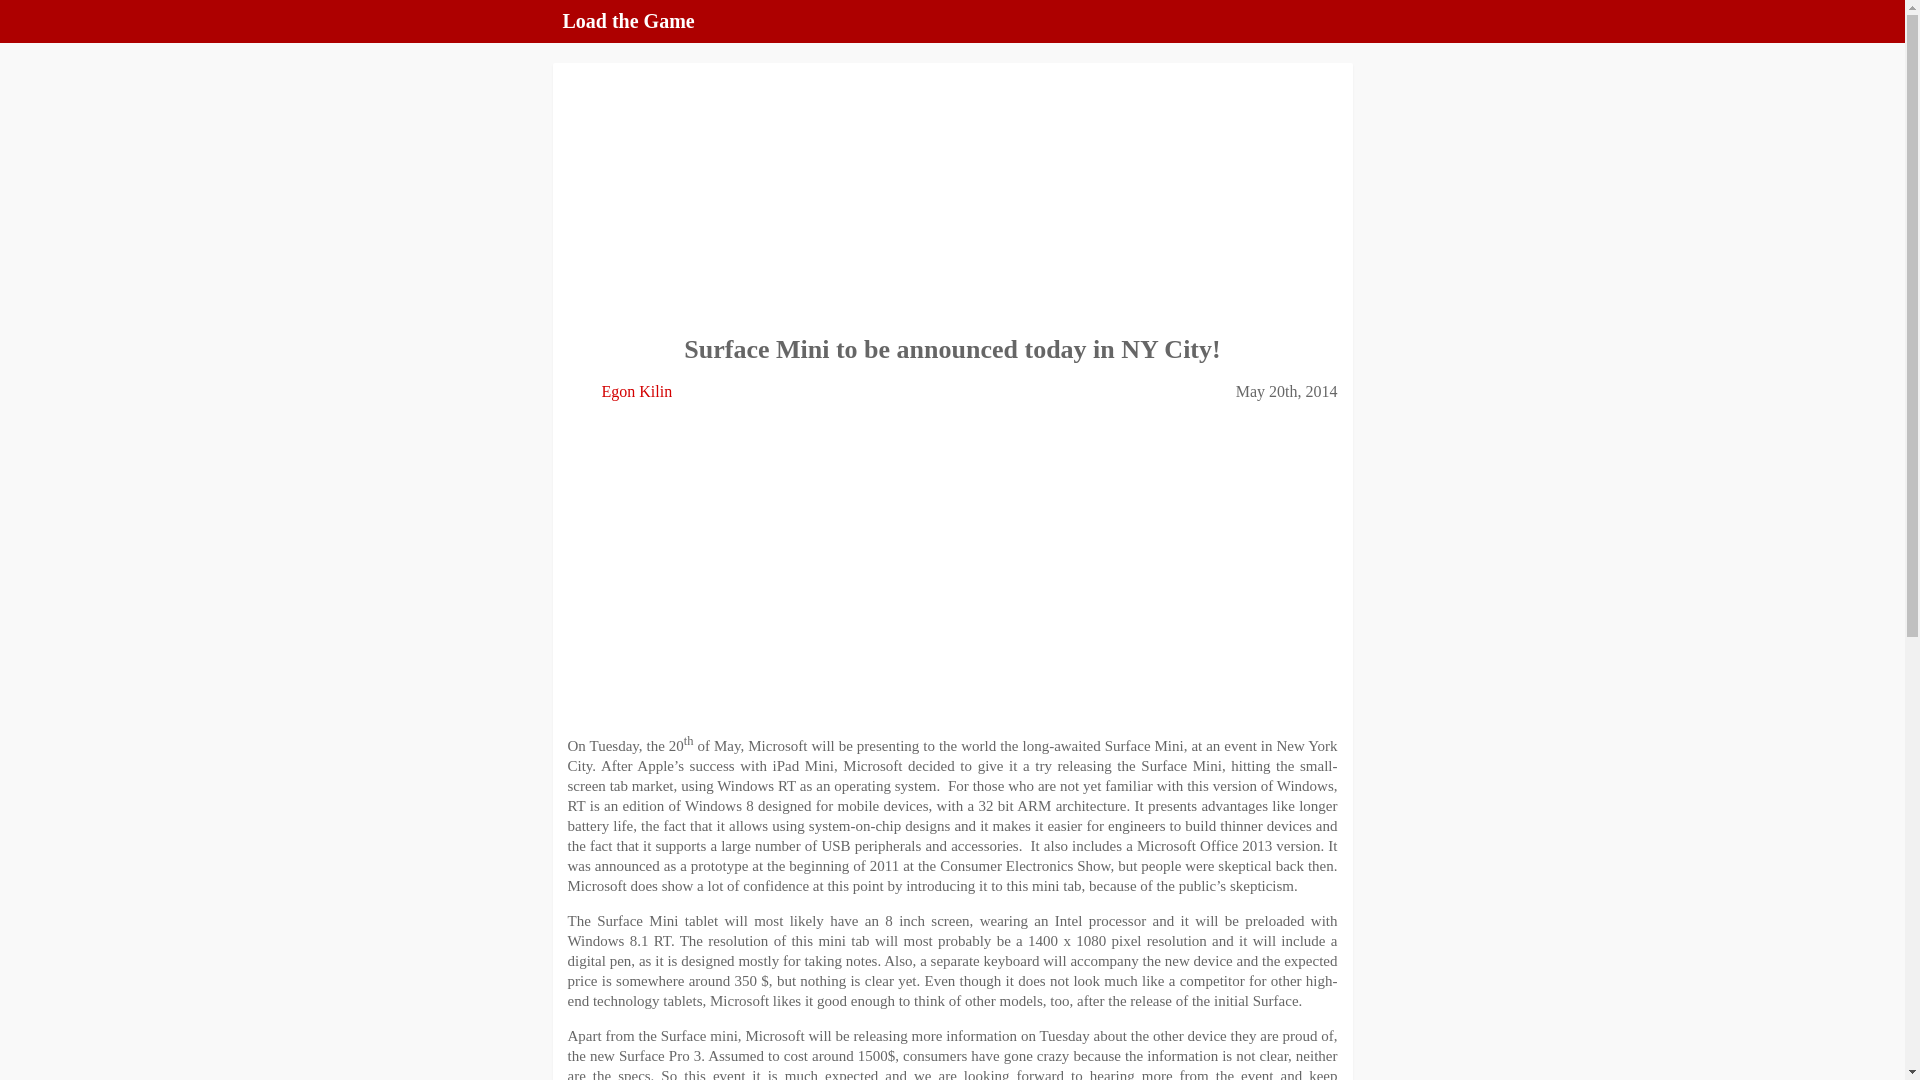 This screenshot has height=1080, width=1920. I want to click on Author, so click(620, 388).